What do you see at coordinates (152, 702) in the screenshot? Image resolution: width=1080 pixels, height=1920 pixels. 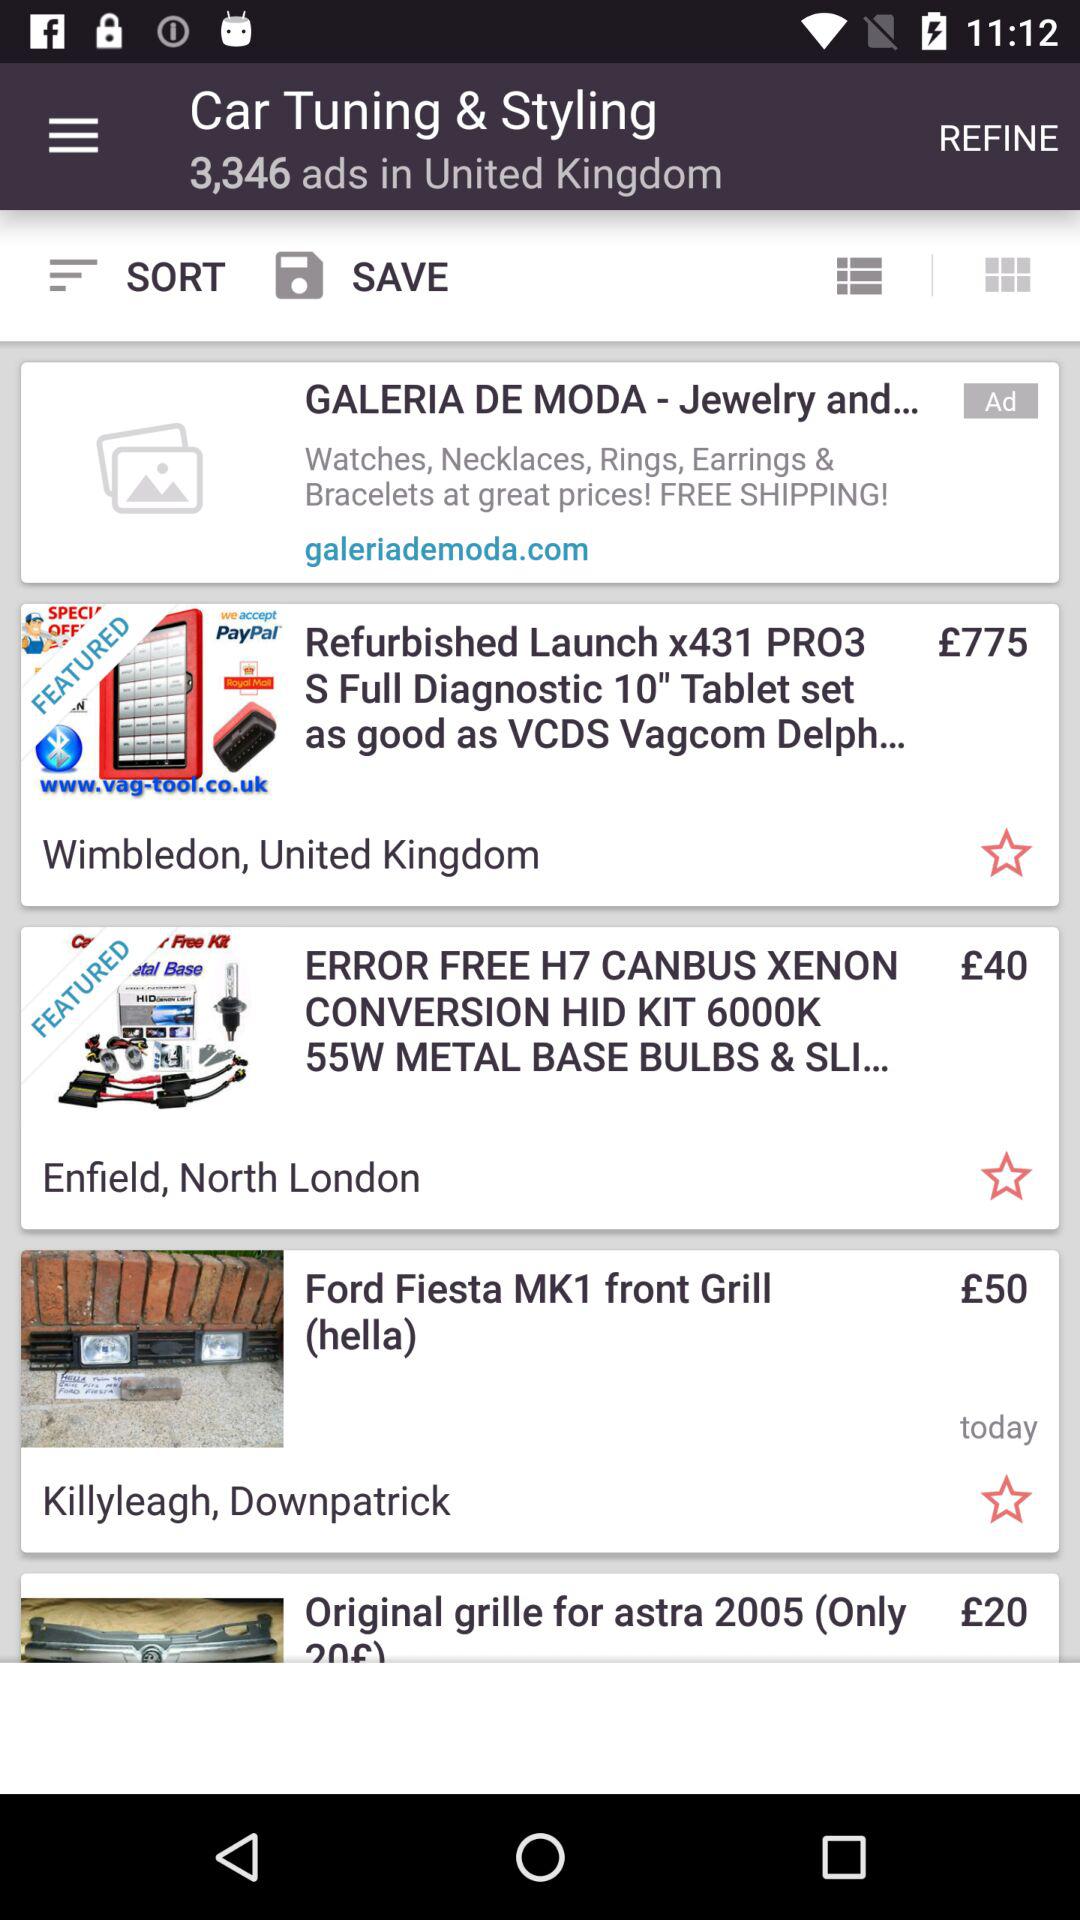 I see `choose second image from top` at bounding box center [152, 702].